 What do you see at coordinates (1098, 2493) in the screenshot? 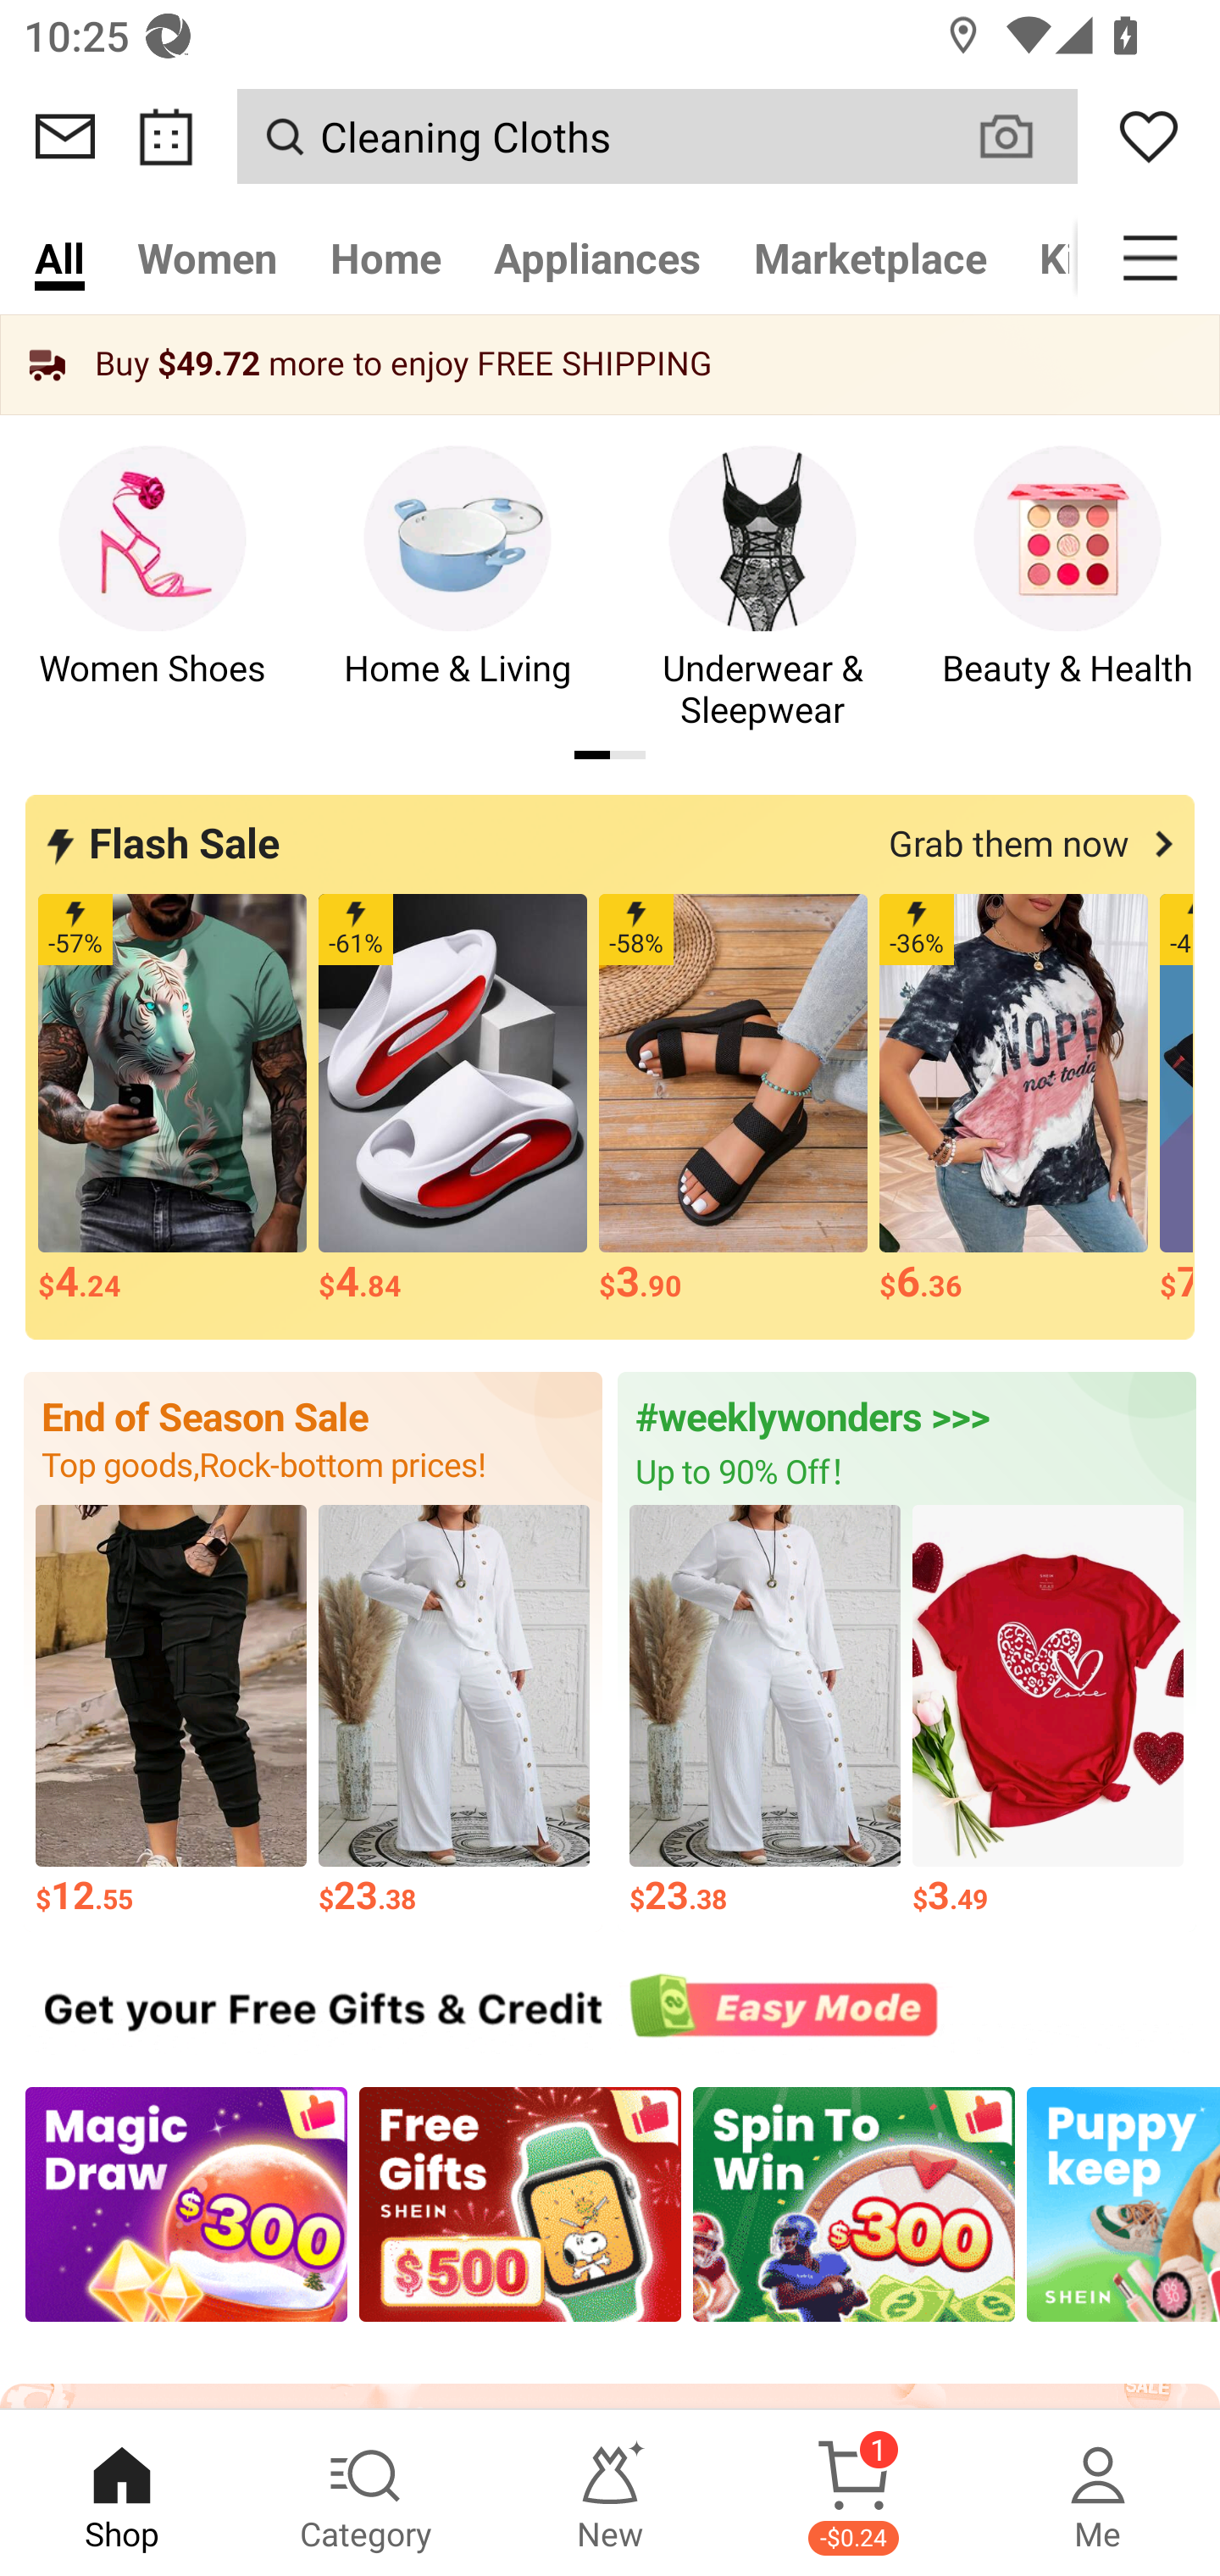
I see `Me` at bounding box center [1098, 2493].